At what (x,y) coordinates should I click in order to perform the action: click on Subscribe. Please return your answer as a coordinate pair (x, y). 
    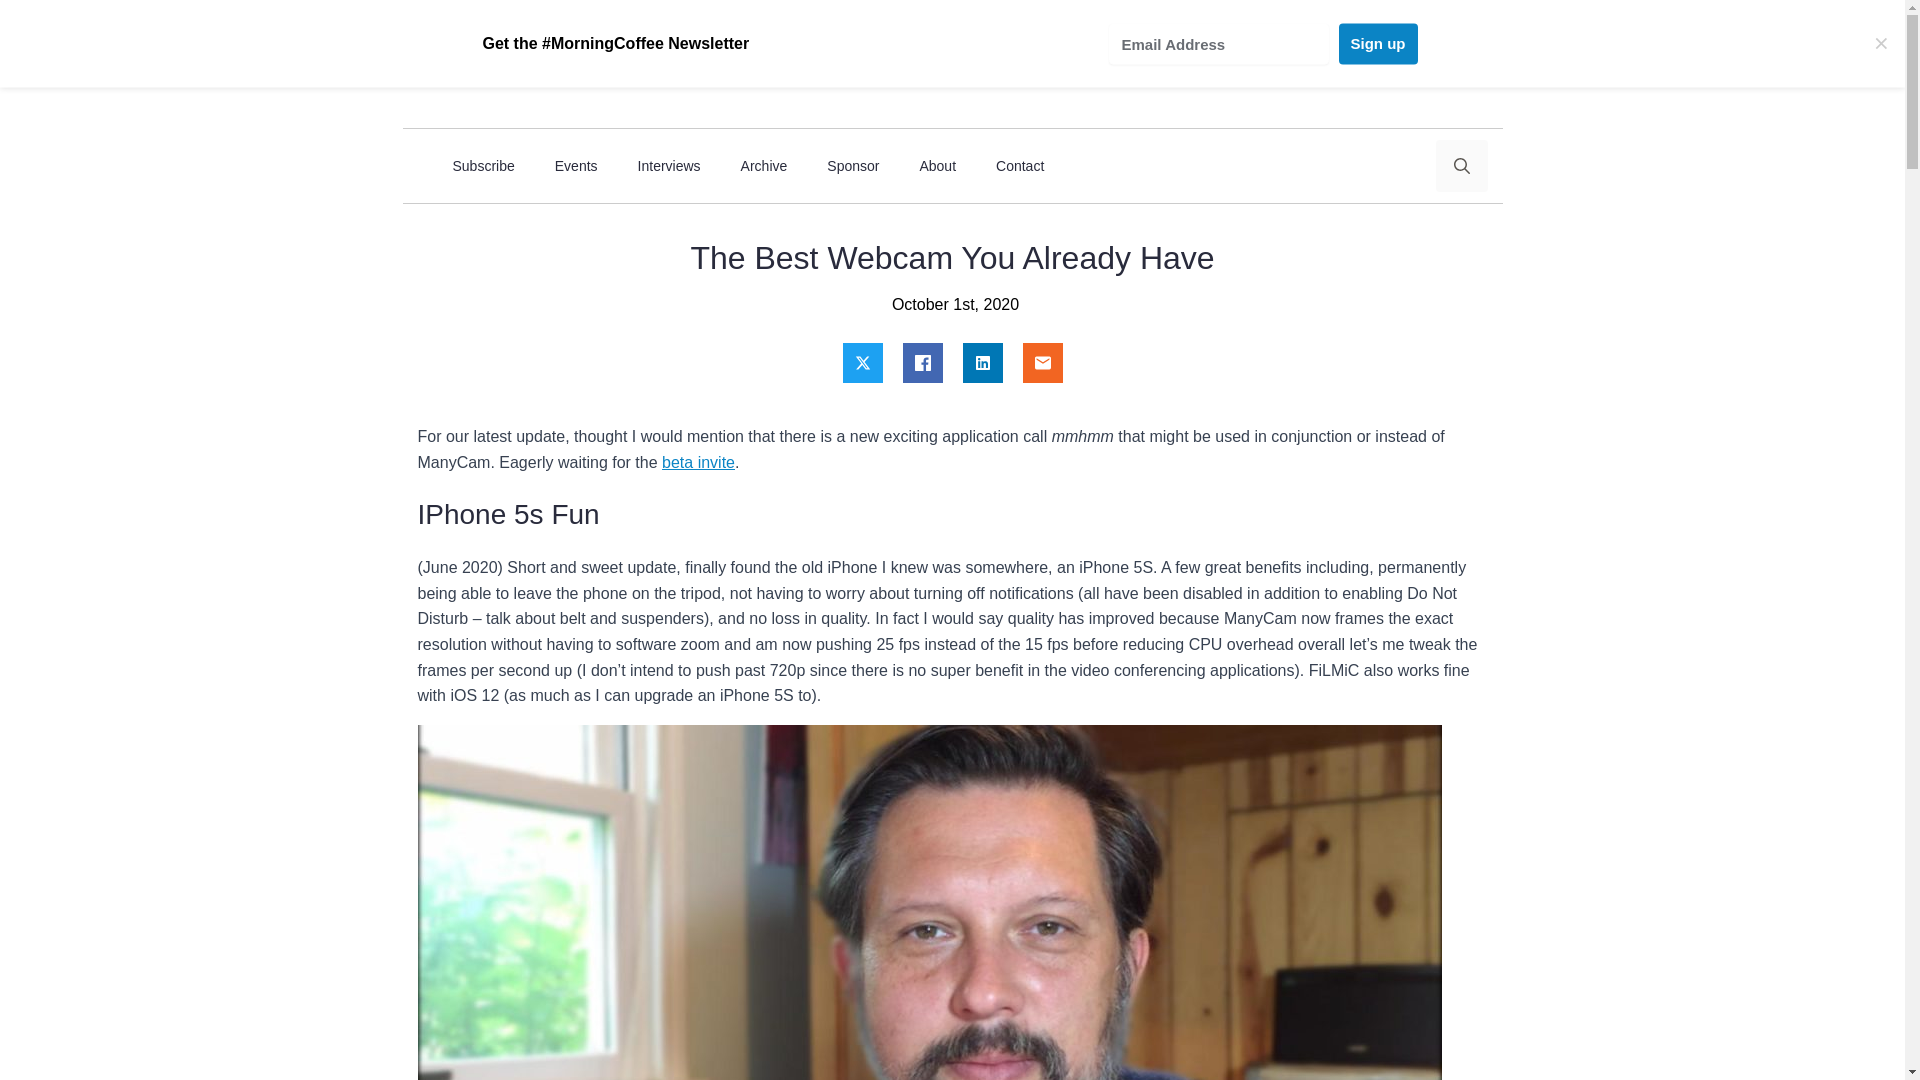
    Looking at the image, I should click on (482, 166).